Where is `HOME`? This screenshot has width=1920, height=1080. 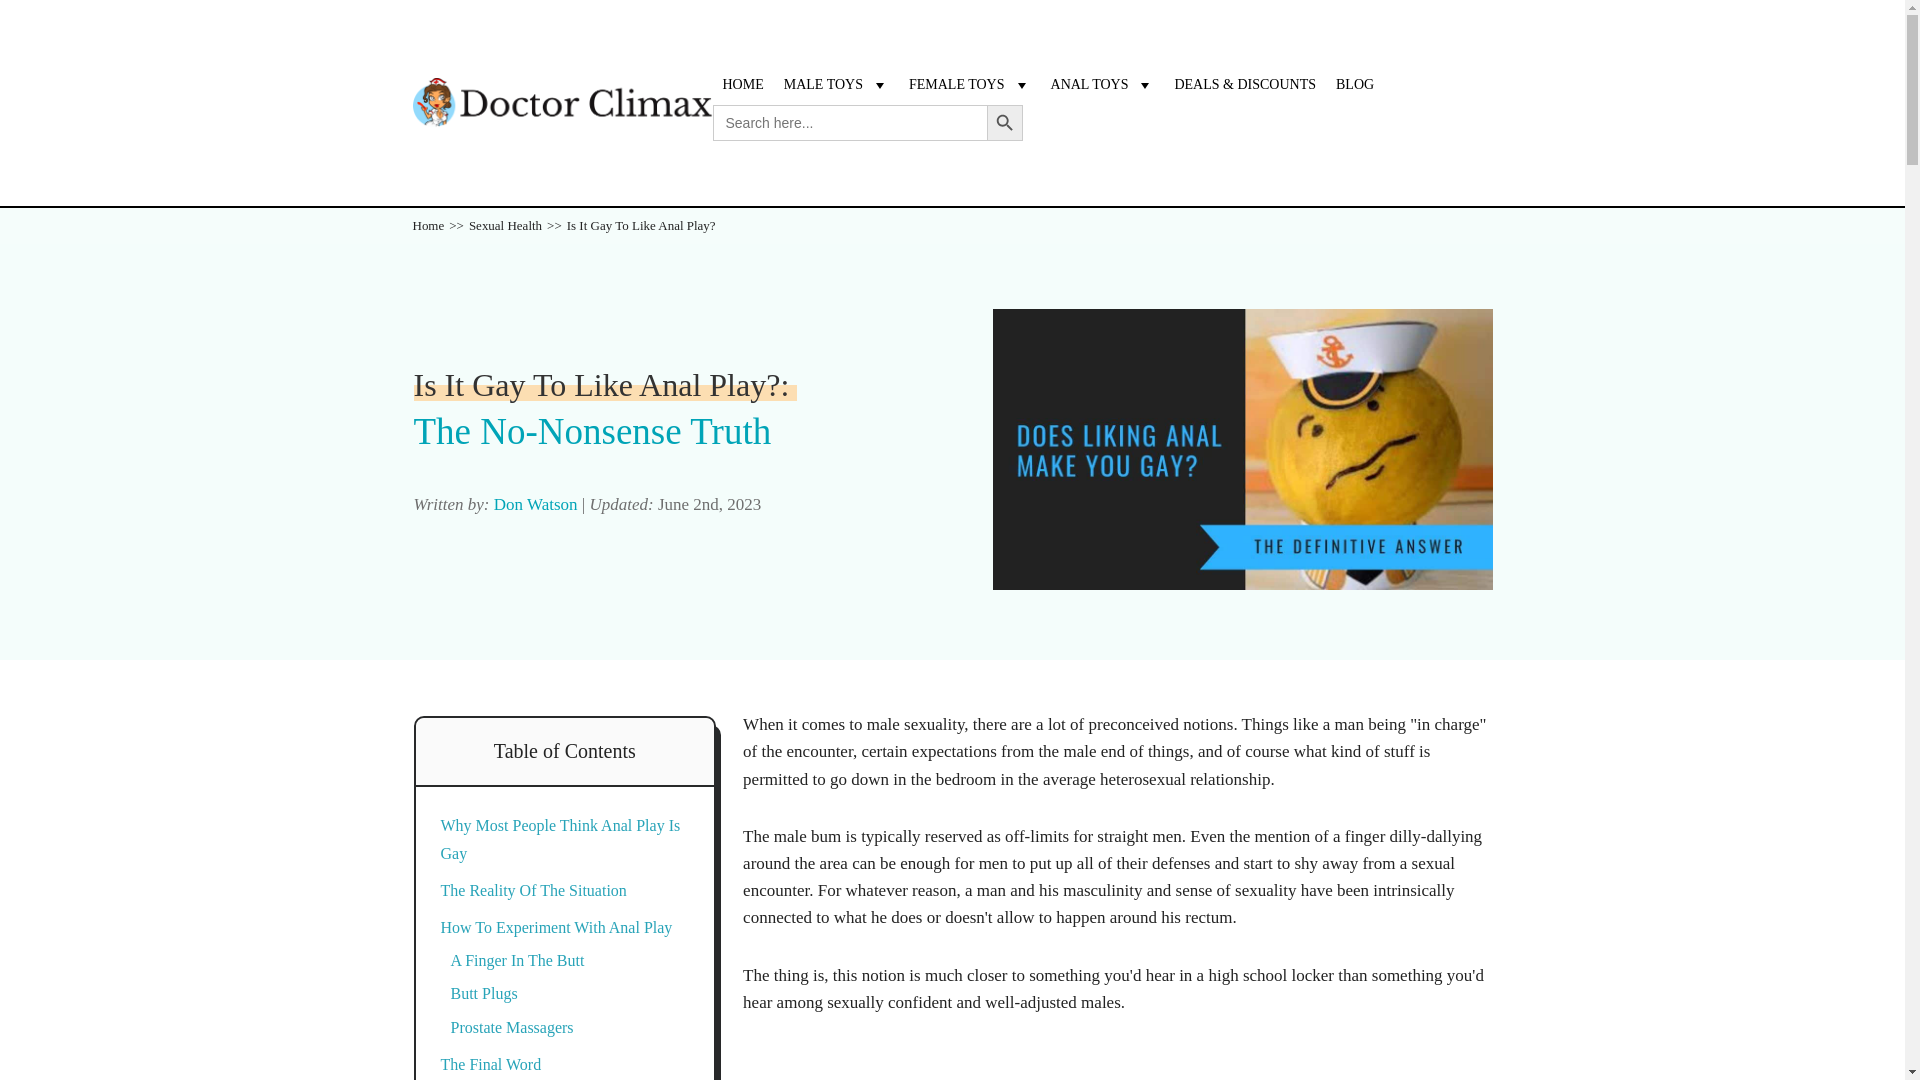 HOME is located at coordinates (742, 84).